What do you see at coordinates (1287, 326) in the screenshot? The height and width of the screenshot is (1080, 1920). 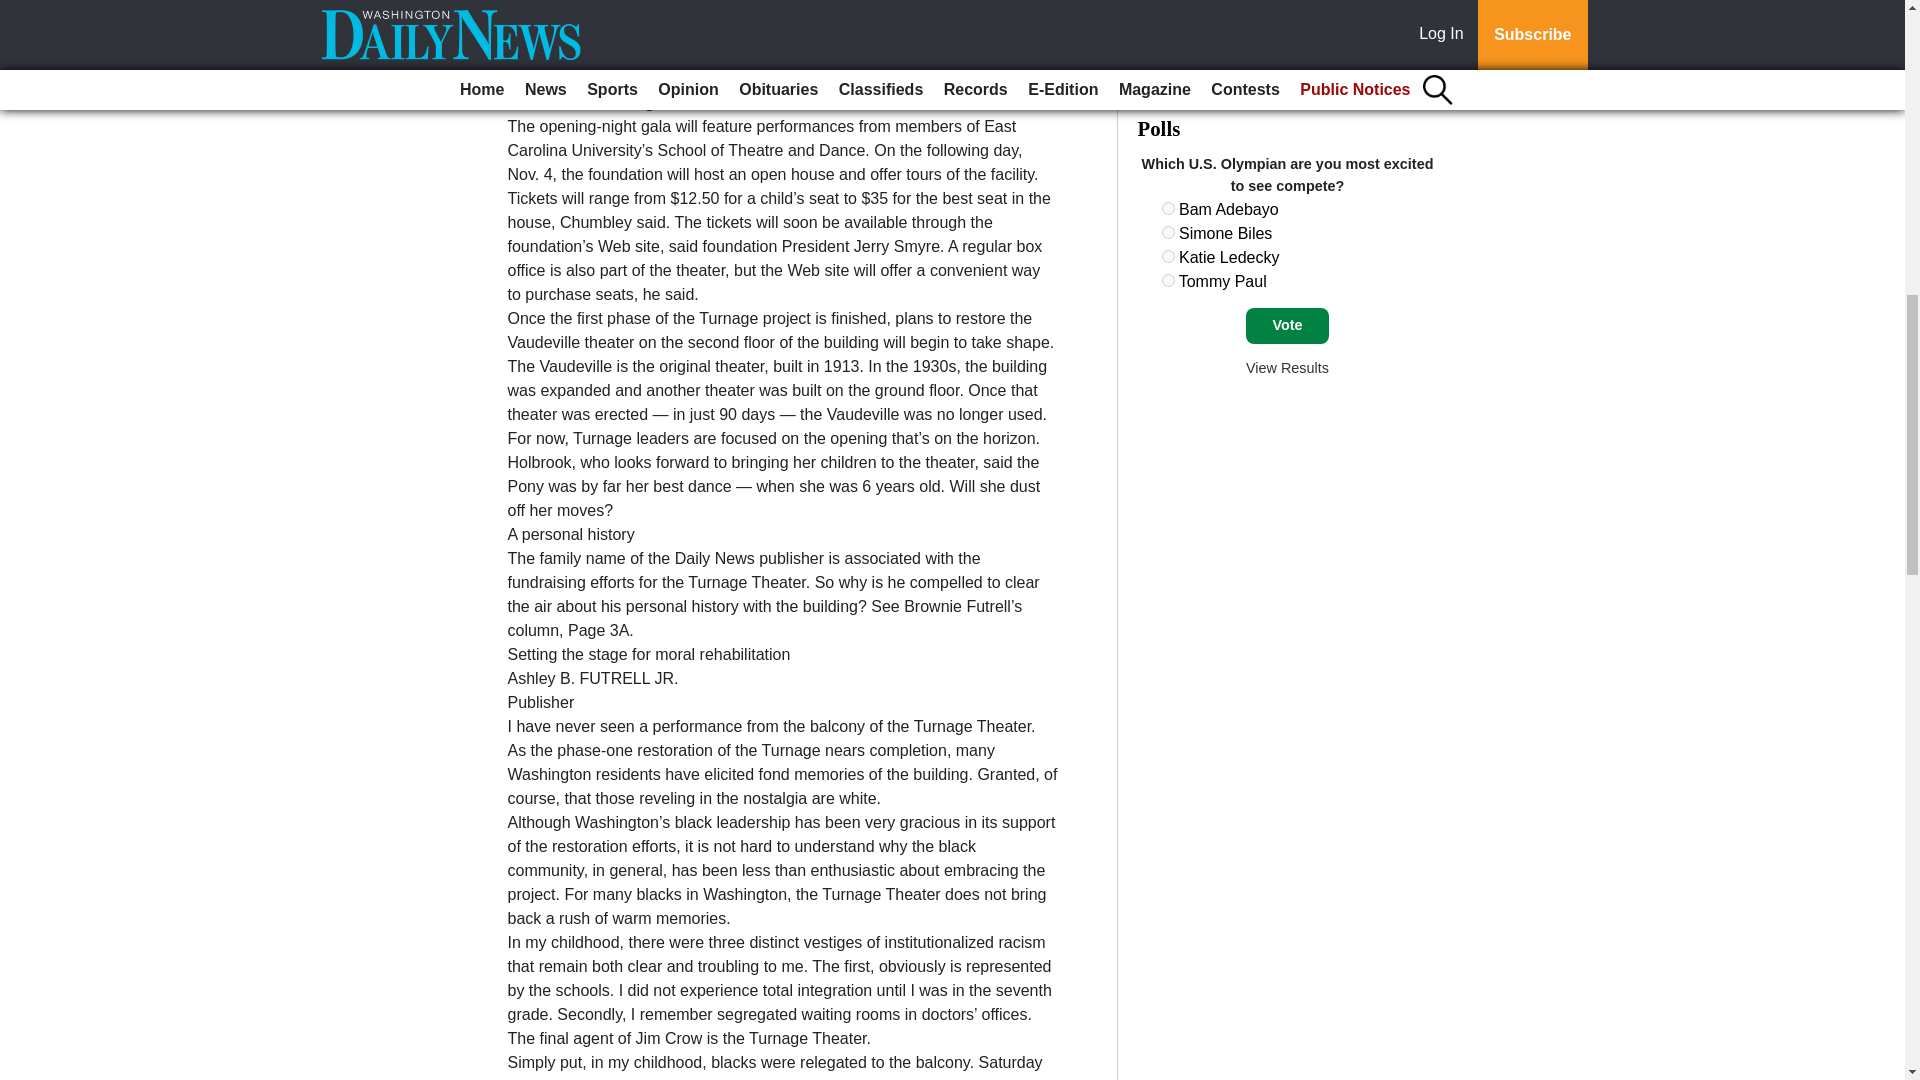 I see `   Vote   ` at bounding box center [1287, 326].